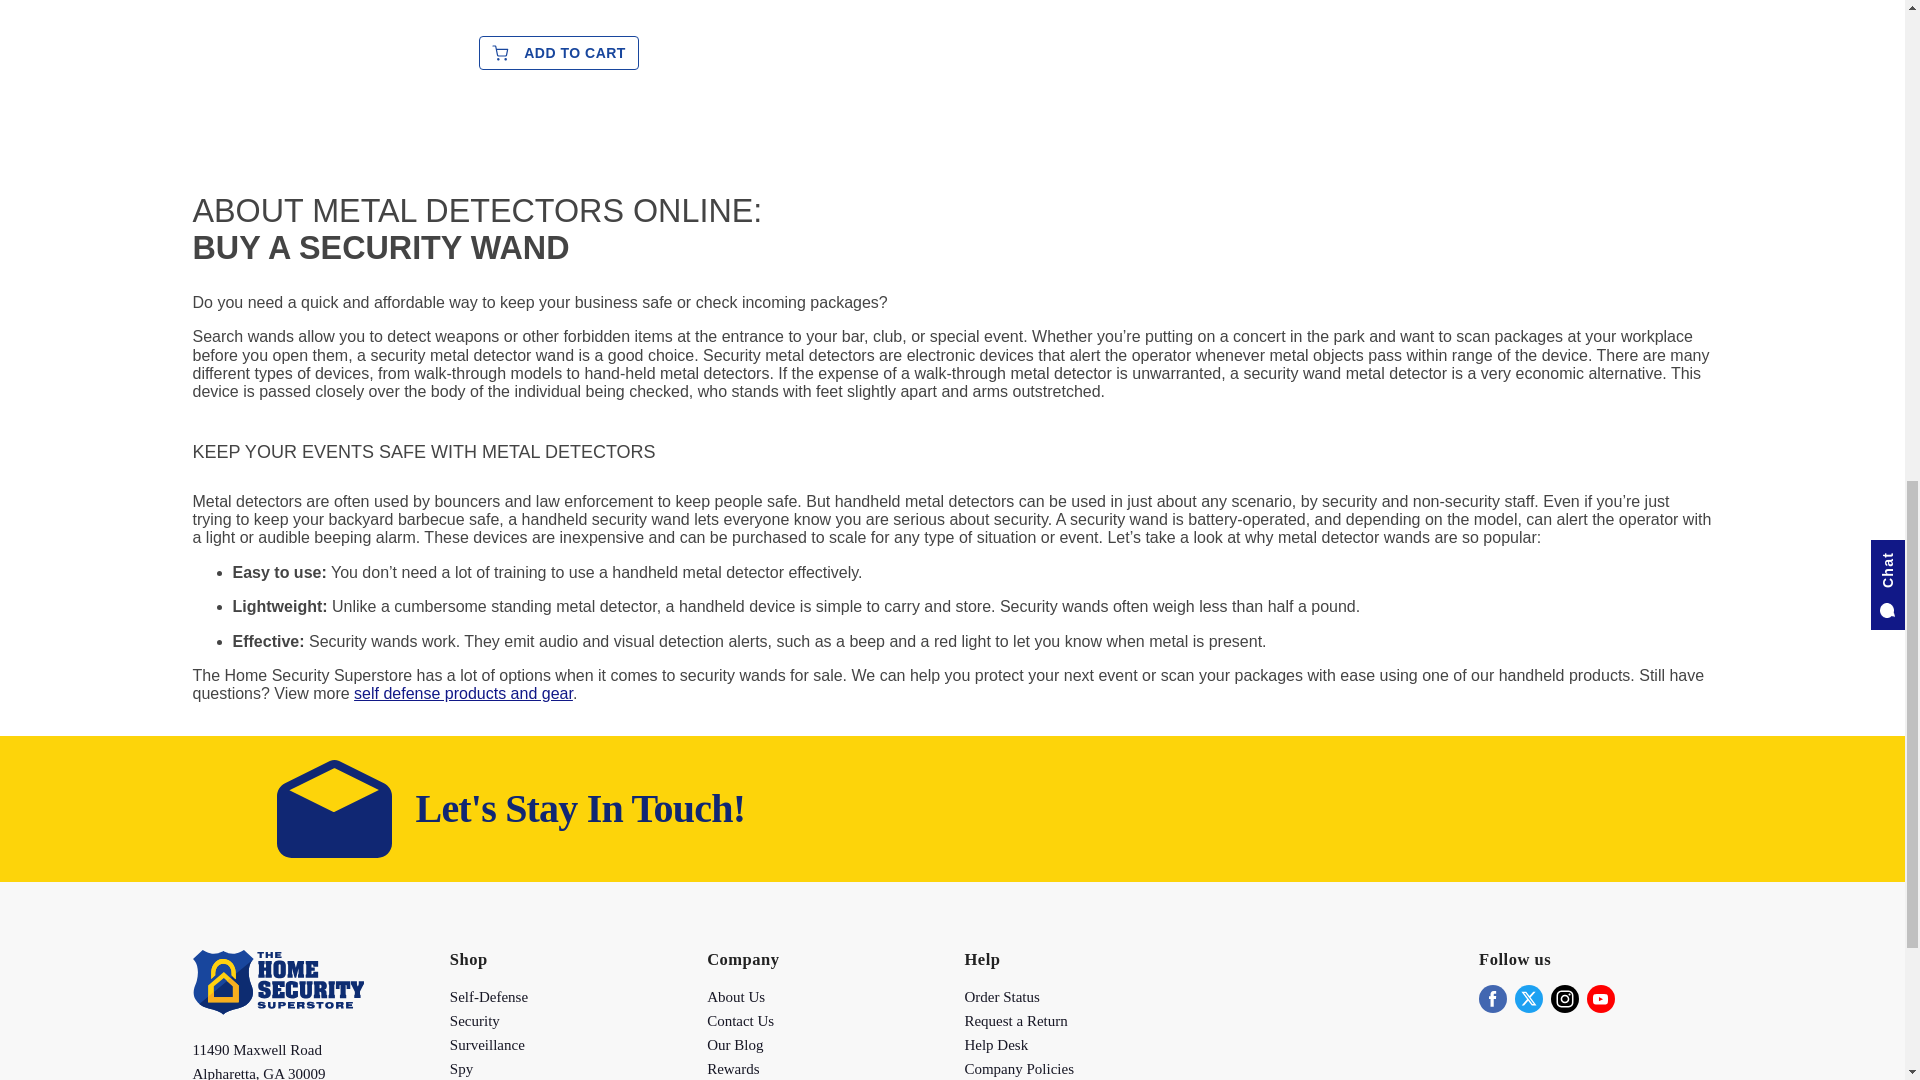 This screenshot has width=1920, height=1080. What do you see at coordinates (1529, 998) in the screenshot?
I see `Twitter` at bounding box center [1529, 998].